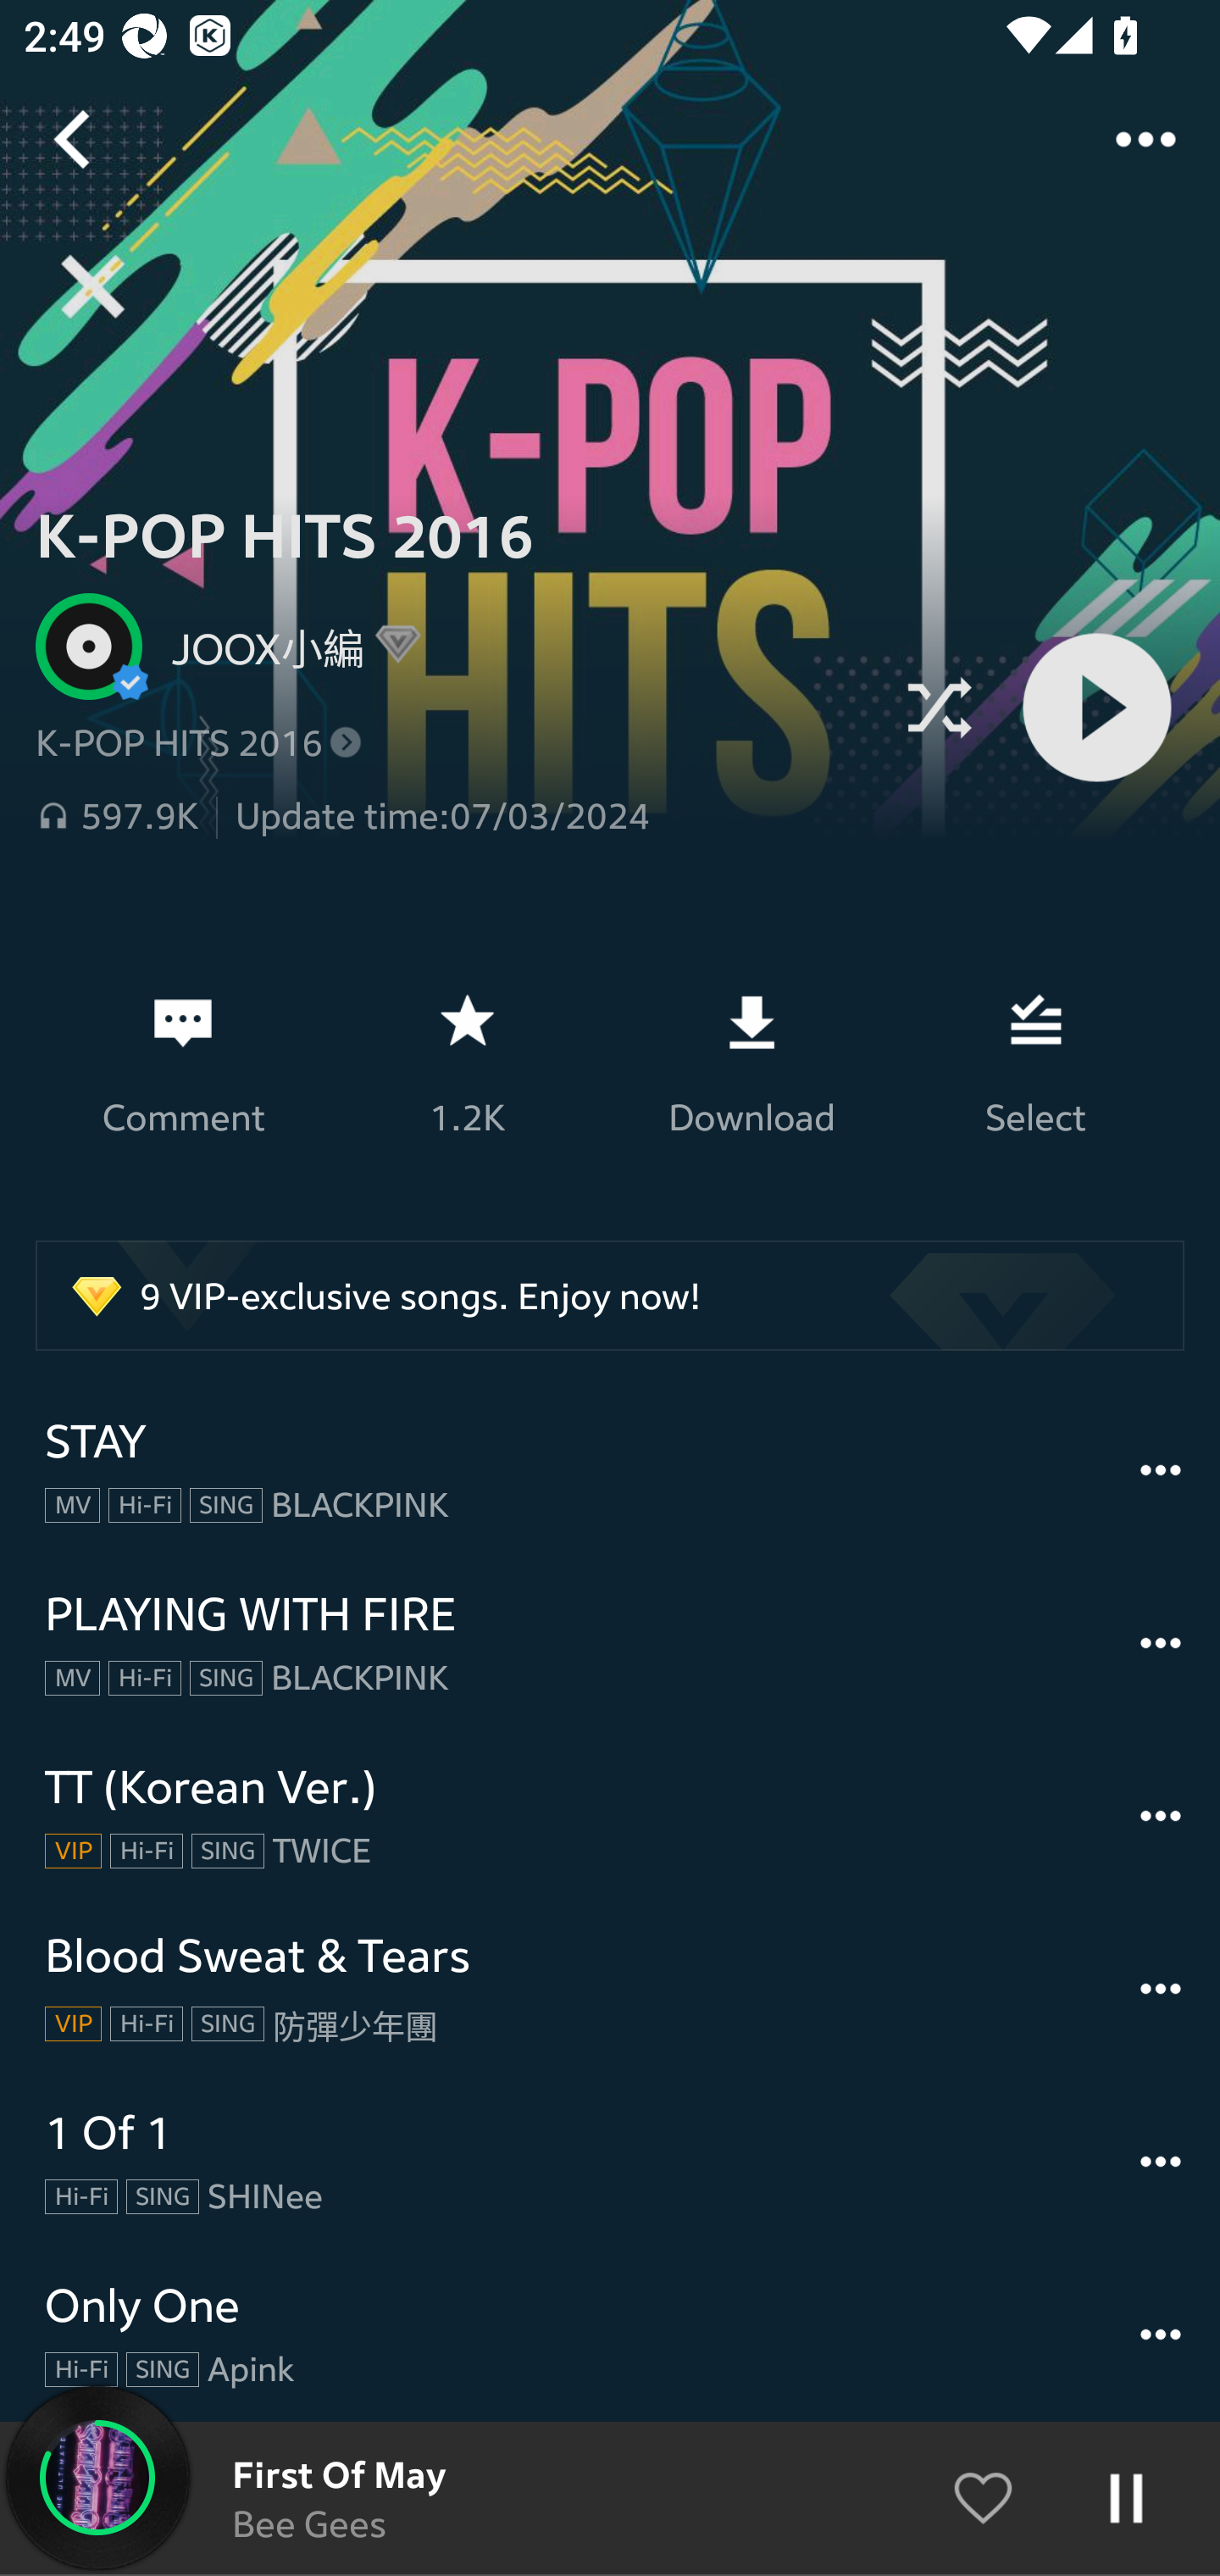 This screenshot has width=1220, height=2576. Describe the element at coordinates (751, 1063) in the screenshot. I see `Download` at that location.